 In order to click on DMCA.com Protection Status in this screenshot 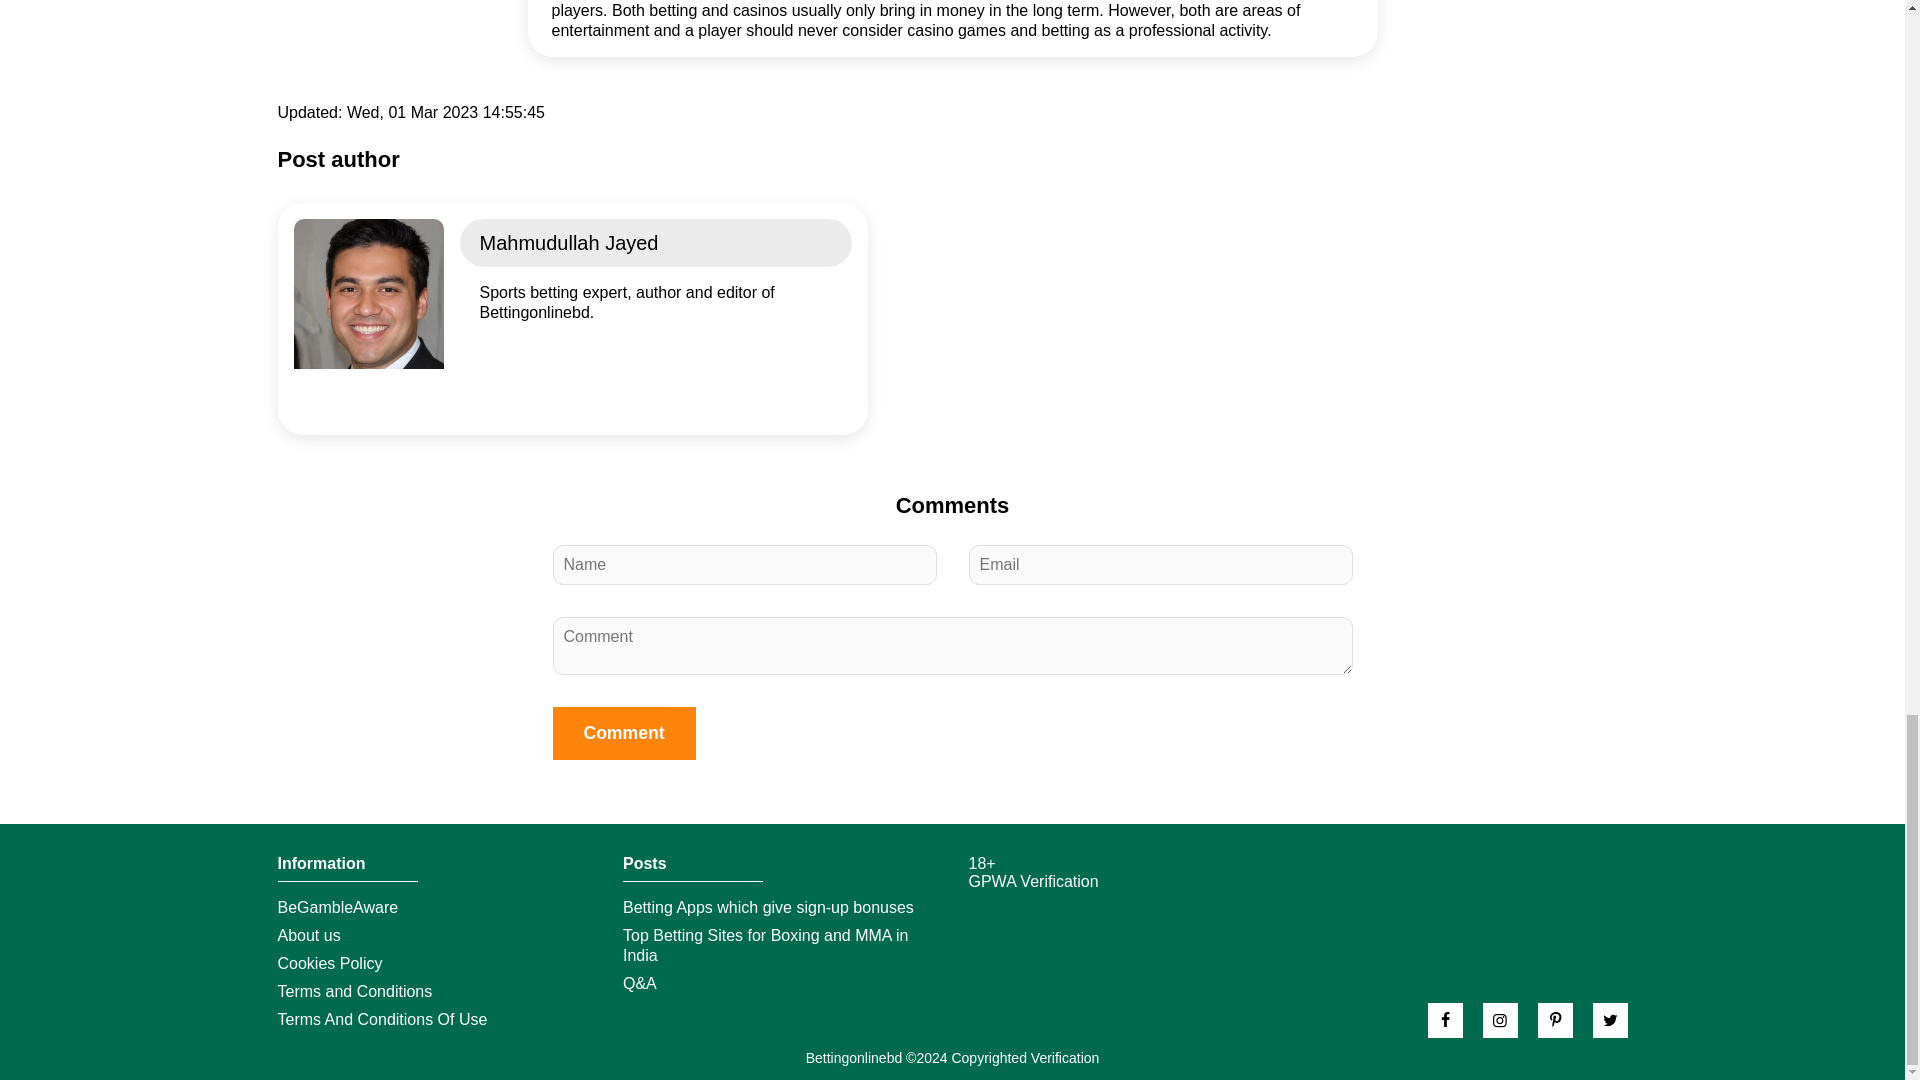, I will do `click(1042, 916)`.